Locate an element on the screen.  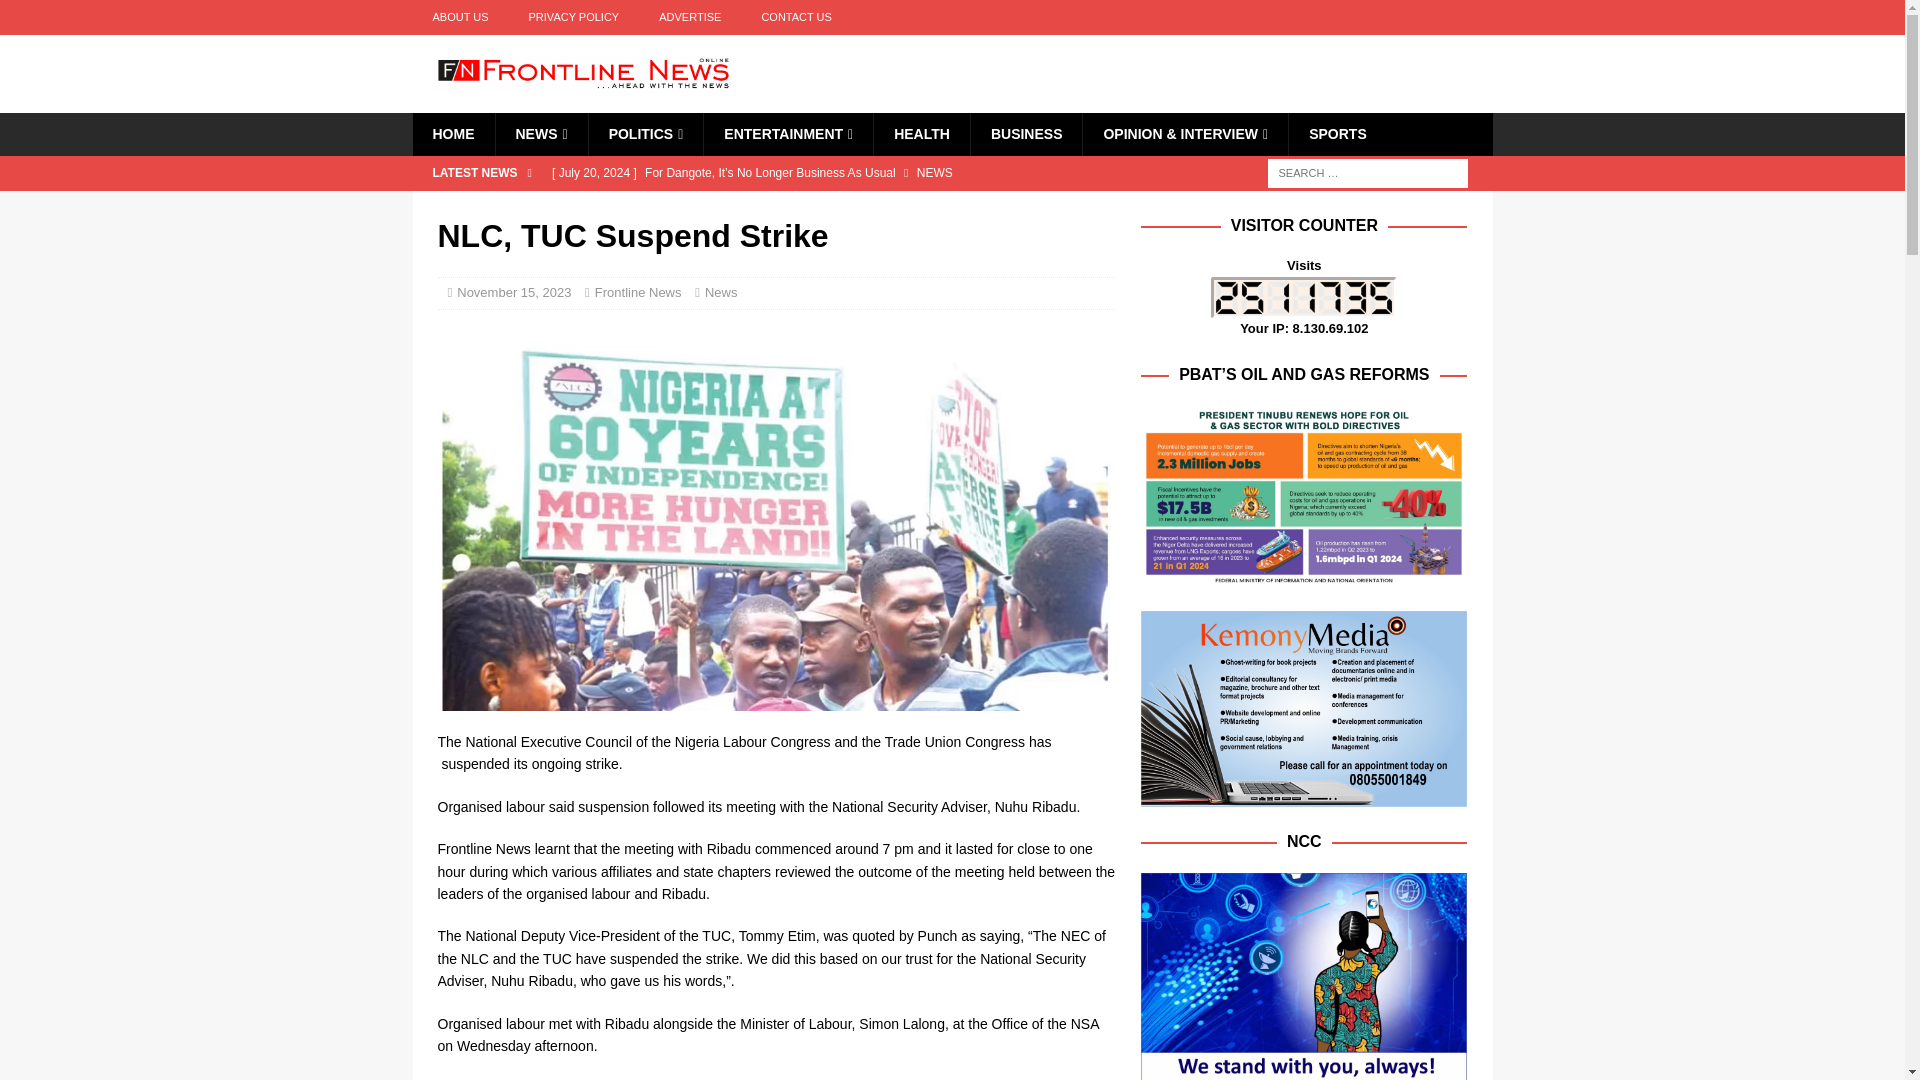
ADVERTISE is located at coordinates (690, 17).